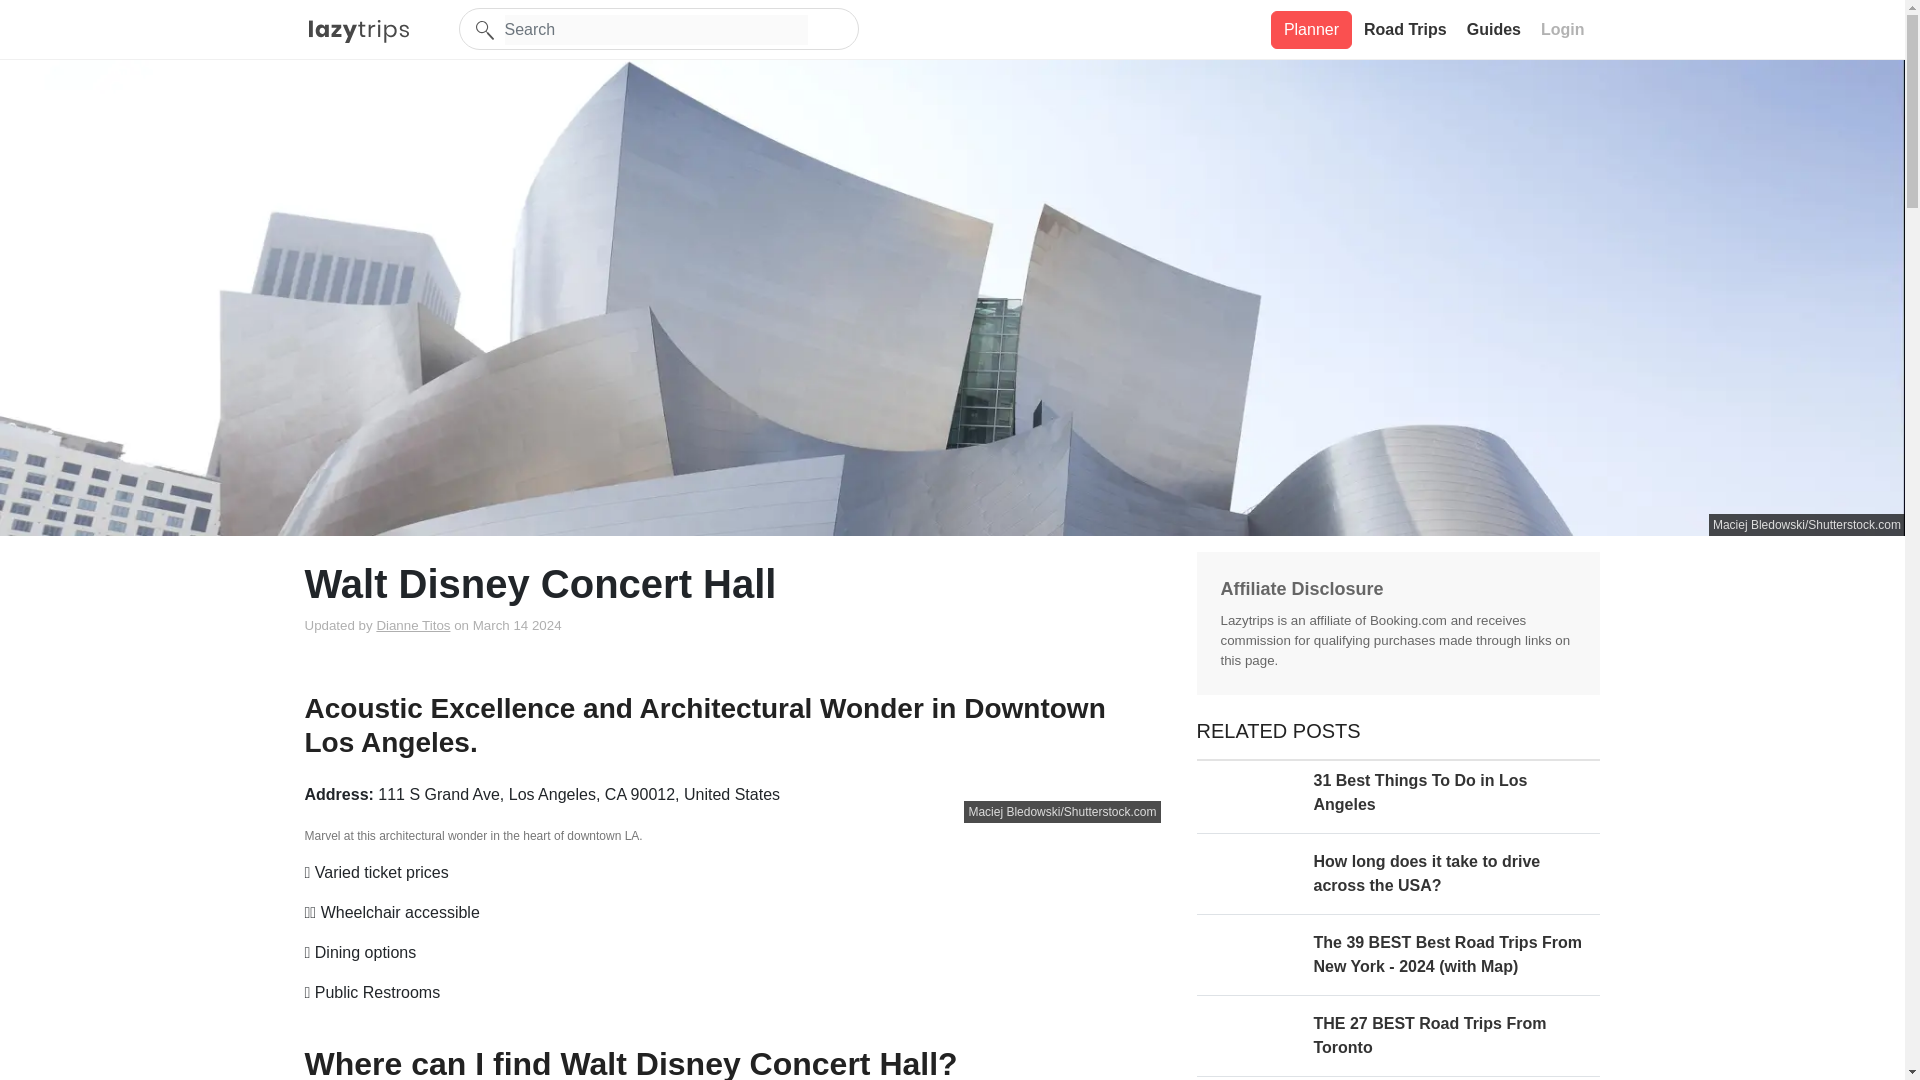 The width and height of the screenshot is (1920, 1080). What do you see at coordinates (1398, 882) in the screenshot?
I see `How long does it take to drive across the USA?` at bounding box center [1398, 882].